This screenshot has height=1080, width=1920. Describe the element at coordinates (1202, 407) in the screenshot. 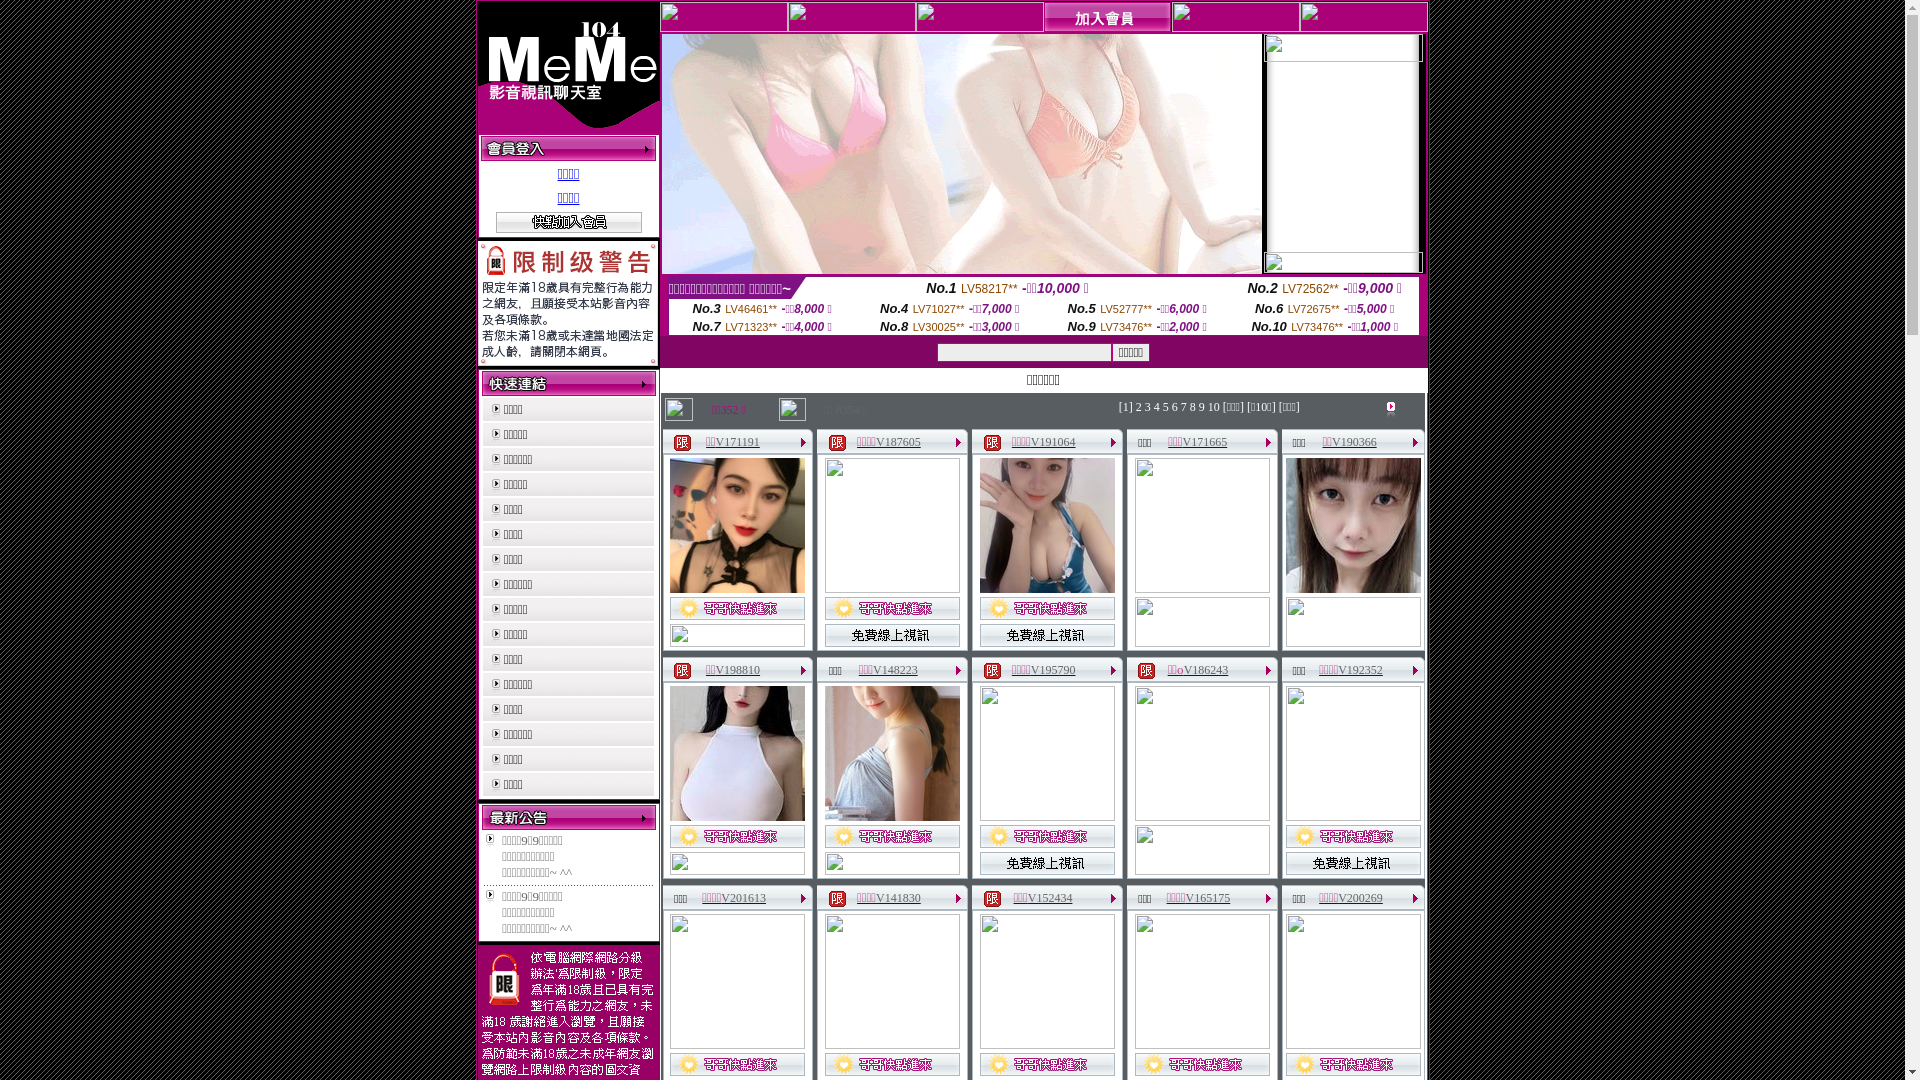

I see `9` at that location.